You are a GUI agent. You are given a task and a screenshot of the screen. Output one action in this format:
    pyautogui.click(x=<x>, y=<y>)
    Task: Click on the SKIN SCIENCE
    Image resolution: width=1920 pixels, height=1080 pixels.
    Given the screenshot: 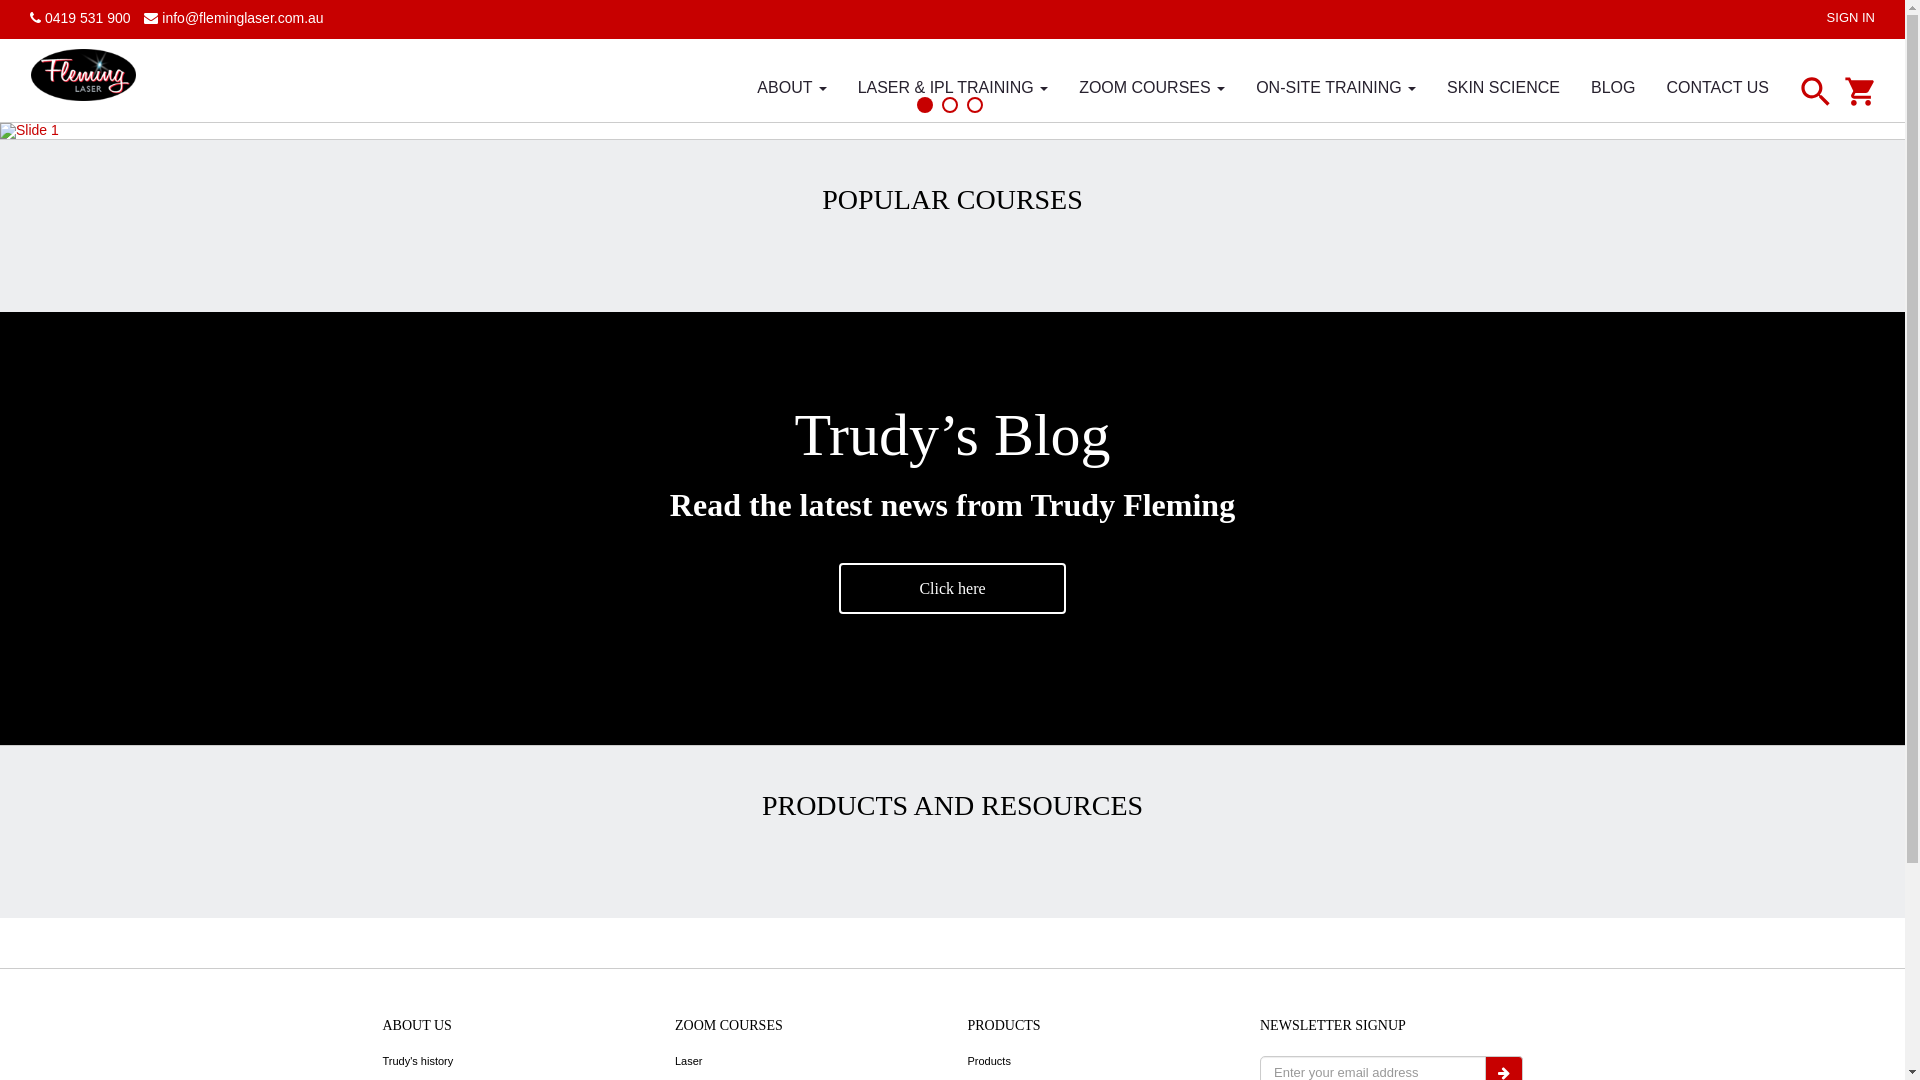 What is the action you would take?
    pyautogui.click(x=1504, y=86)
    